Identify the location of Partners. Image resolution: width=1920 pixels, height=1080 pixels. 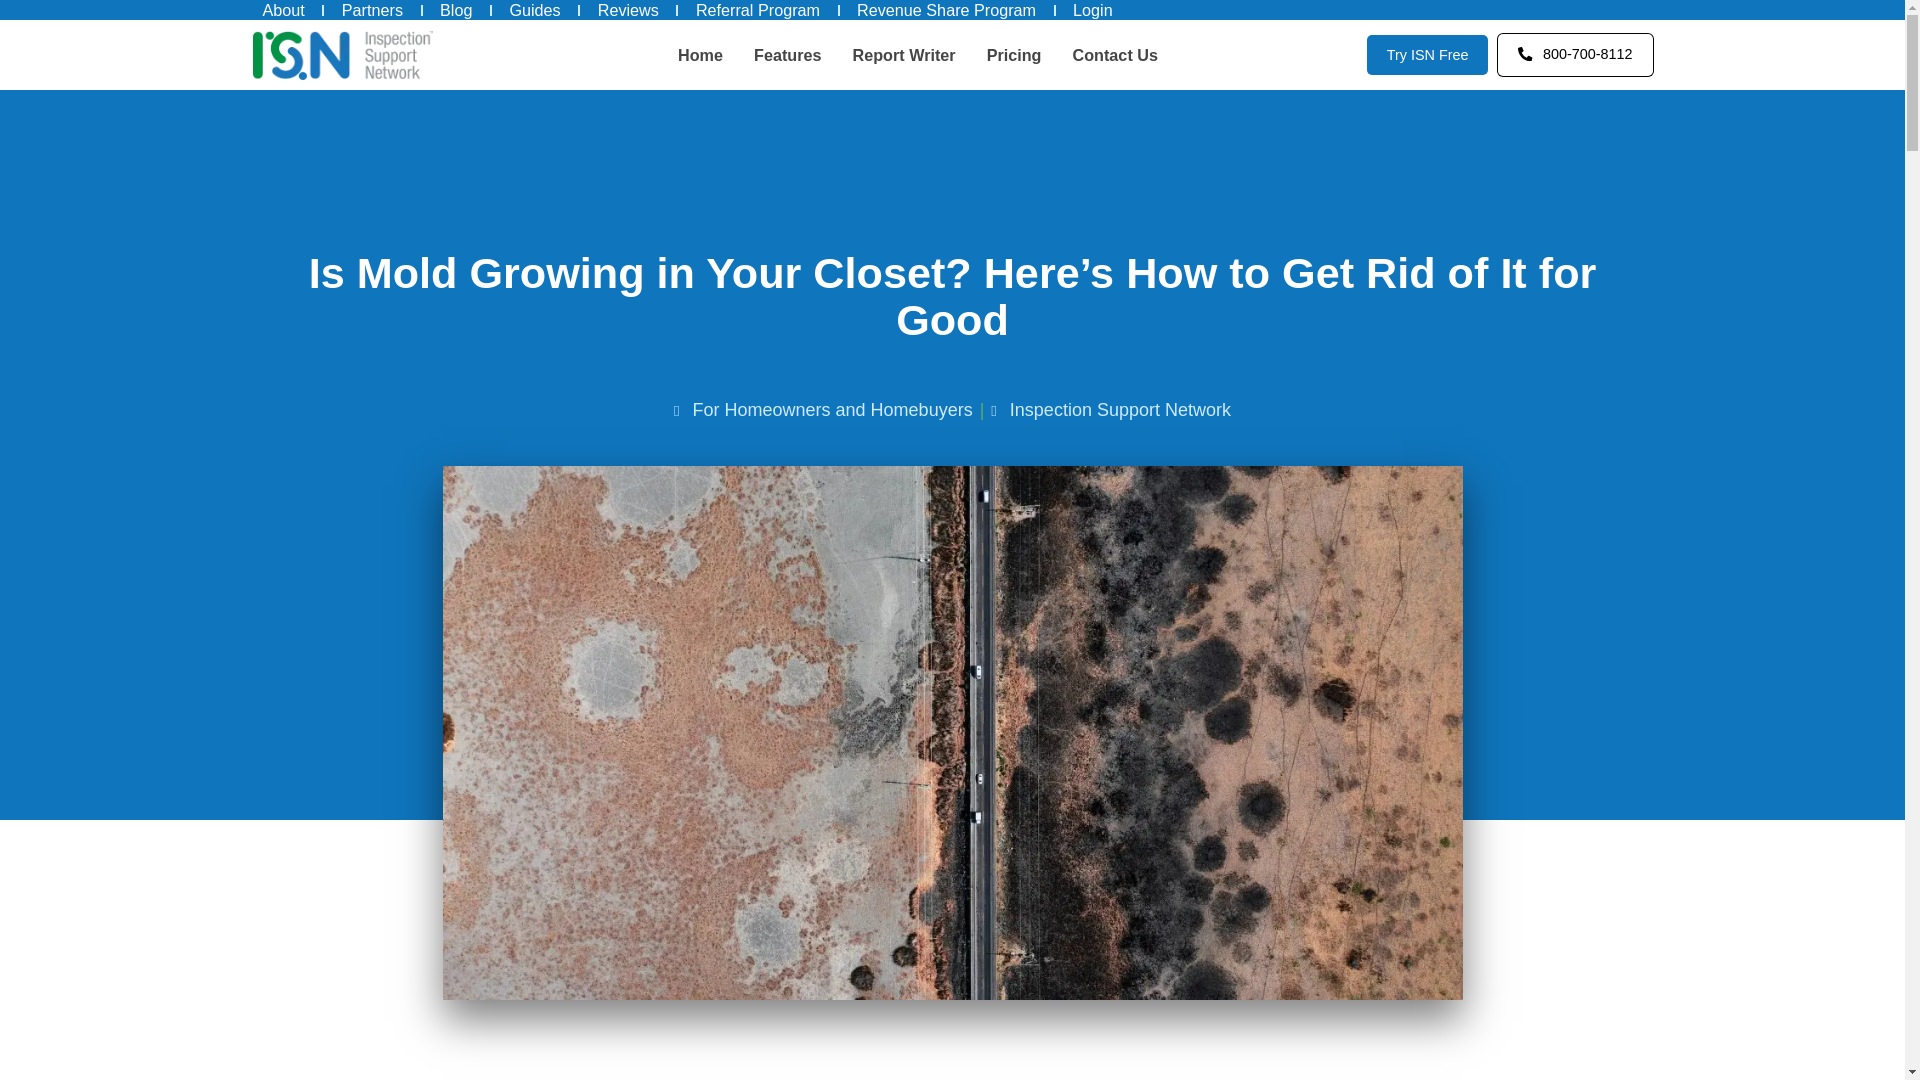
(372, 10).